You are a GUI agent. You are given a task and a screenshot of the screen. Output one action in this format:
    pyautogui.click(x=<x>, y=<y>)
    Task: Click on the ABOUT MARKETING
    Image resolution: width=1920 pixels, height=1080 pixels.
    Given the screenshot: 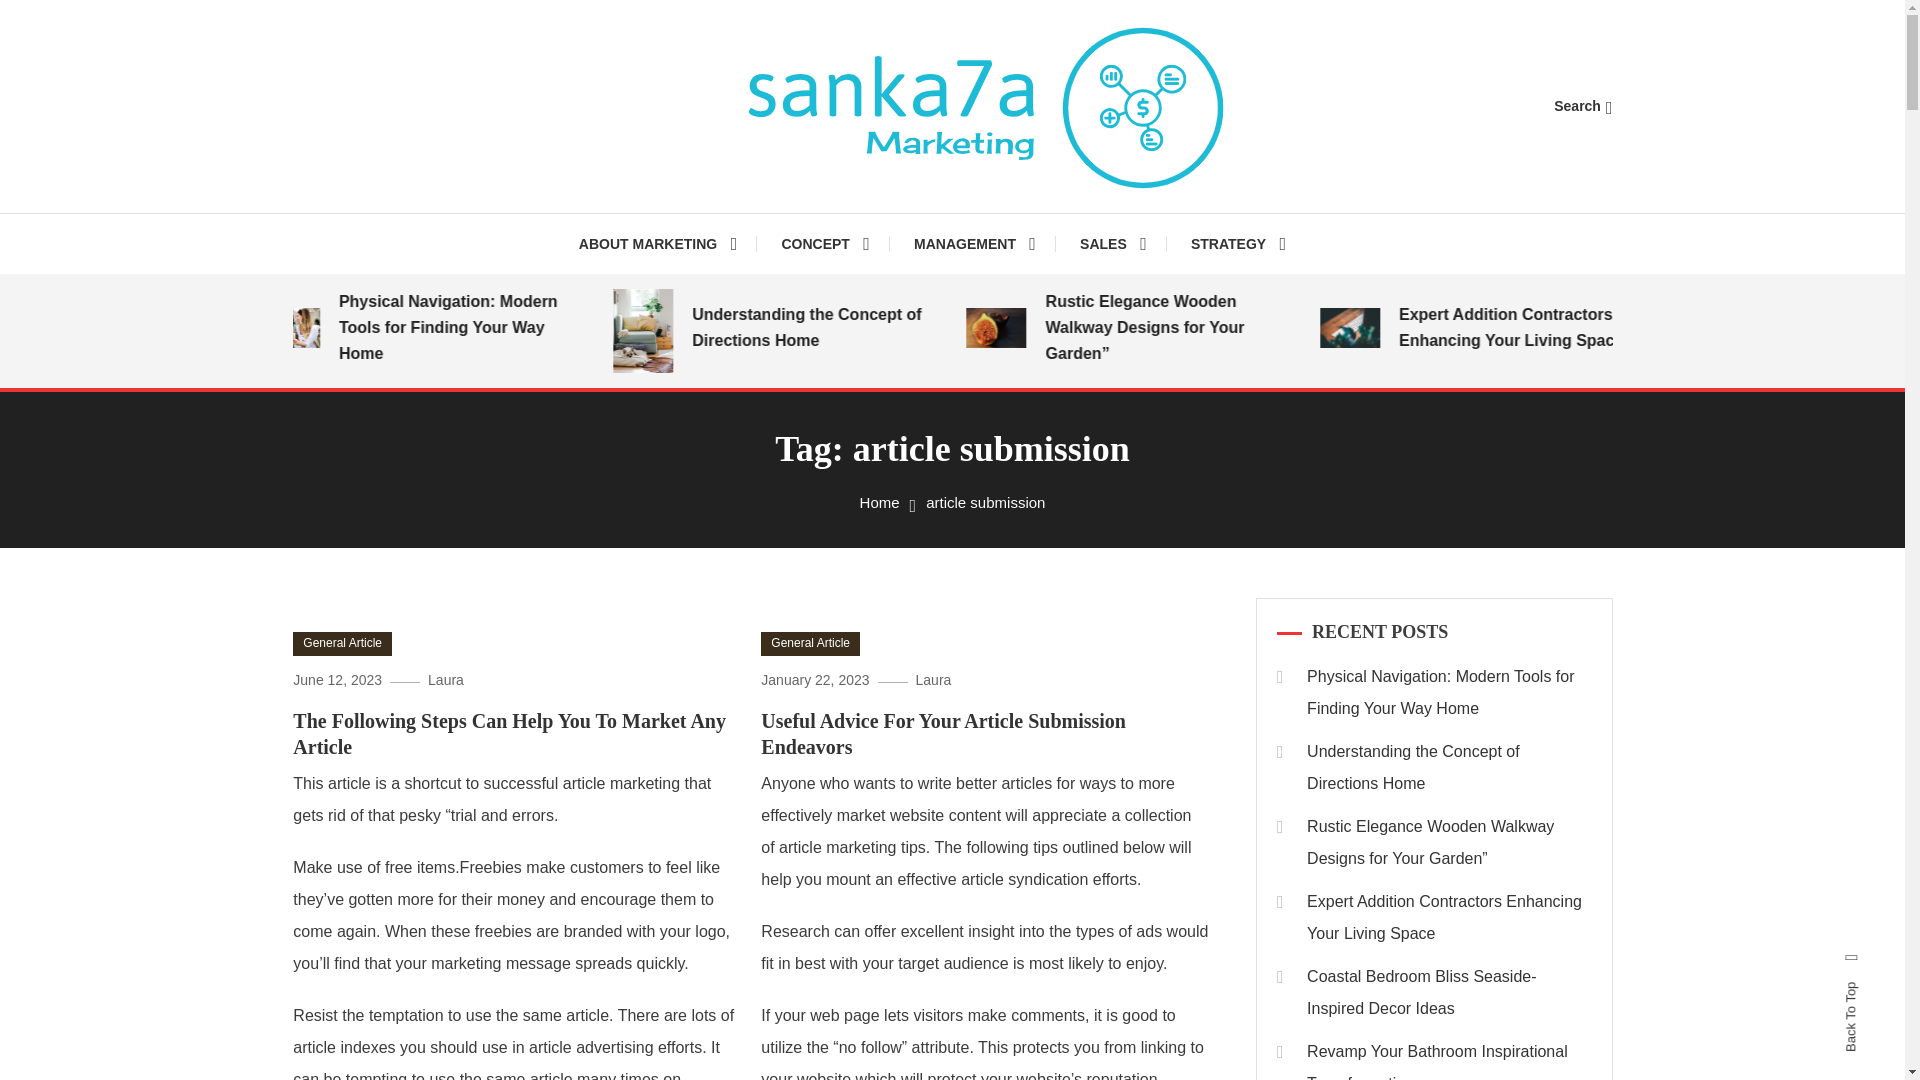 What is the action you would take?
    pyautogui.click(x=668, y=244)
    